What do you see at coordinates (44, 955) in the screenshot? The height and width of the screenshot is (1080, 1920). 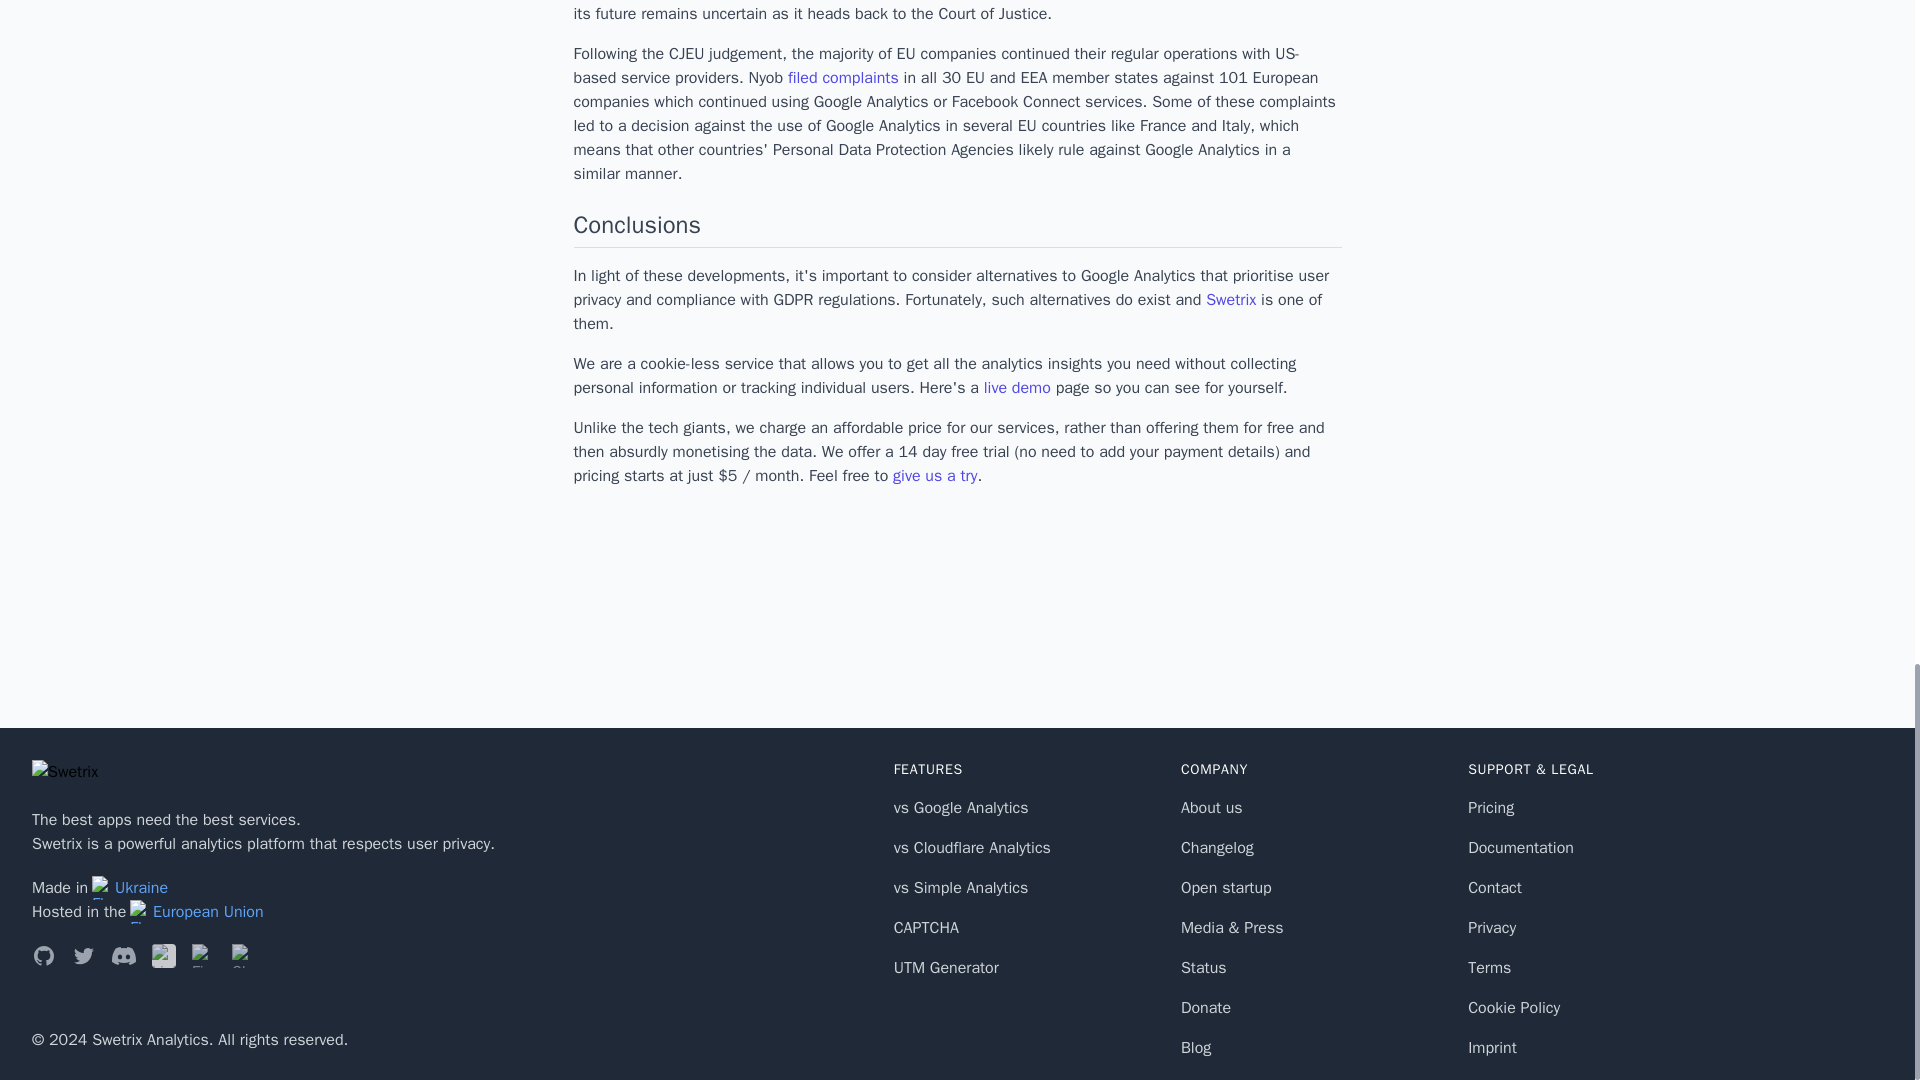 I see `GitHub` at bounding box center [44, 955].